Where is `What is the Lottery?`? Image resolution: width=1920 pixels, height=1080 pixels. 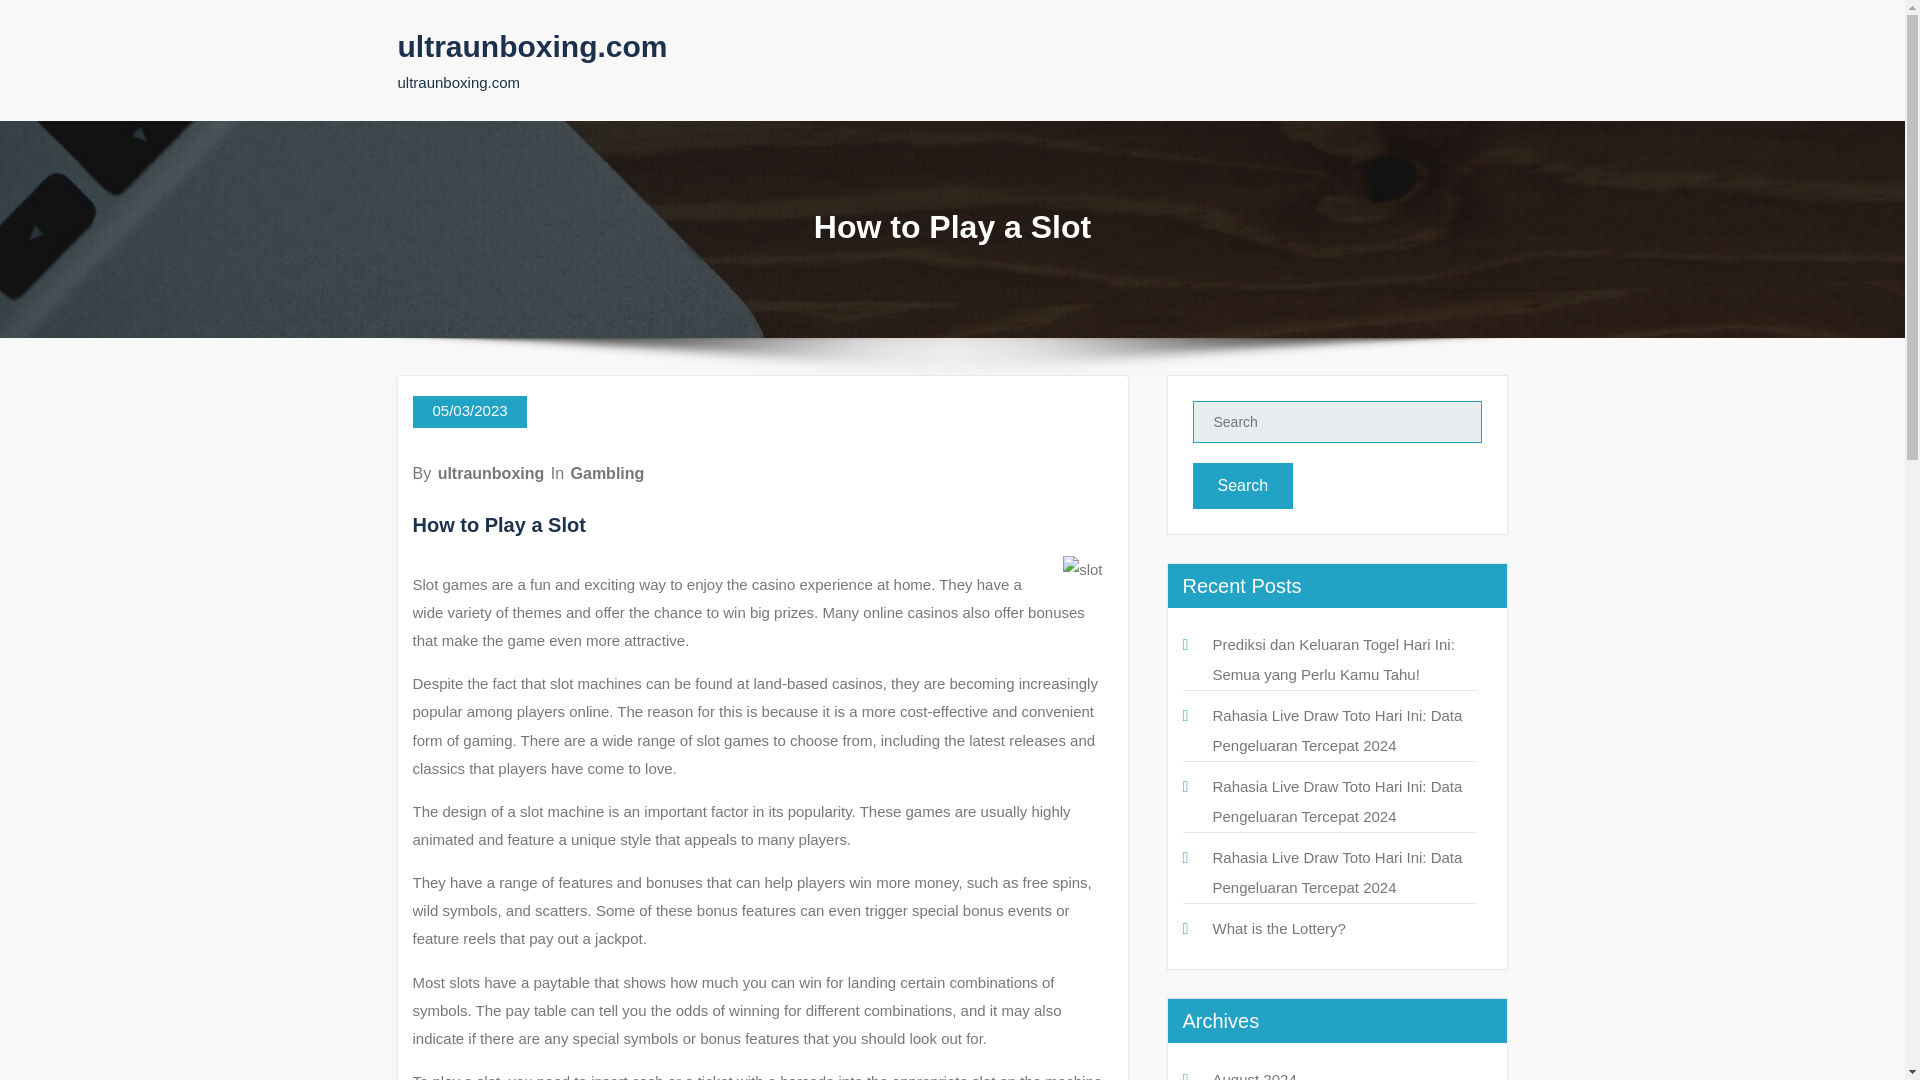
What is the Lottery? is located at coordinates (1278, 928).